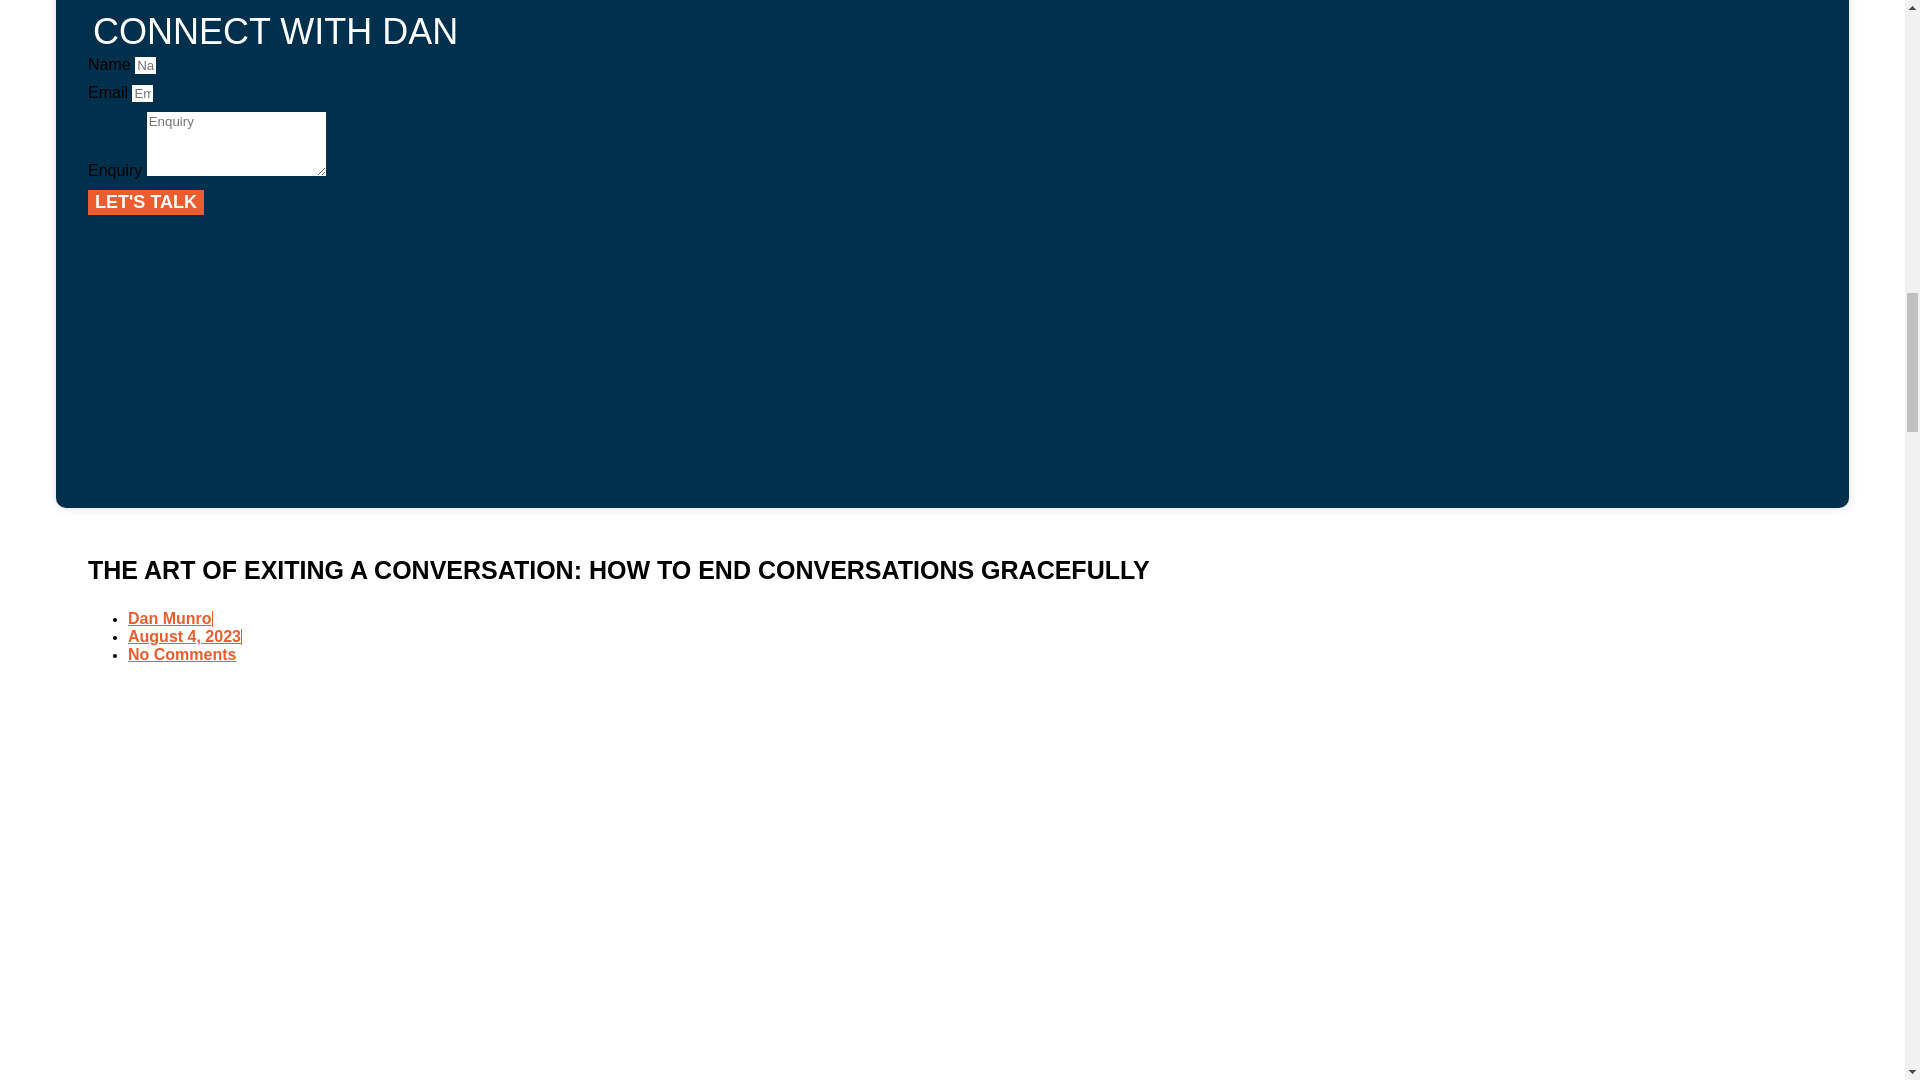  What do you see at coordinates (184, 636) in the screenshot?
I see `August 4, 2023` at bounding box center [184, 636].